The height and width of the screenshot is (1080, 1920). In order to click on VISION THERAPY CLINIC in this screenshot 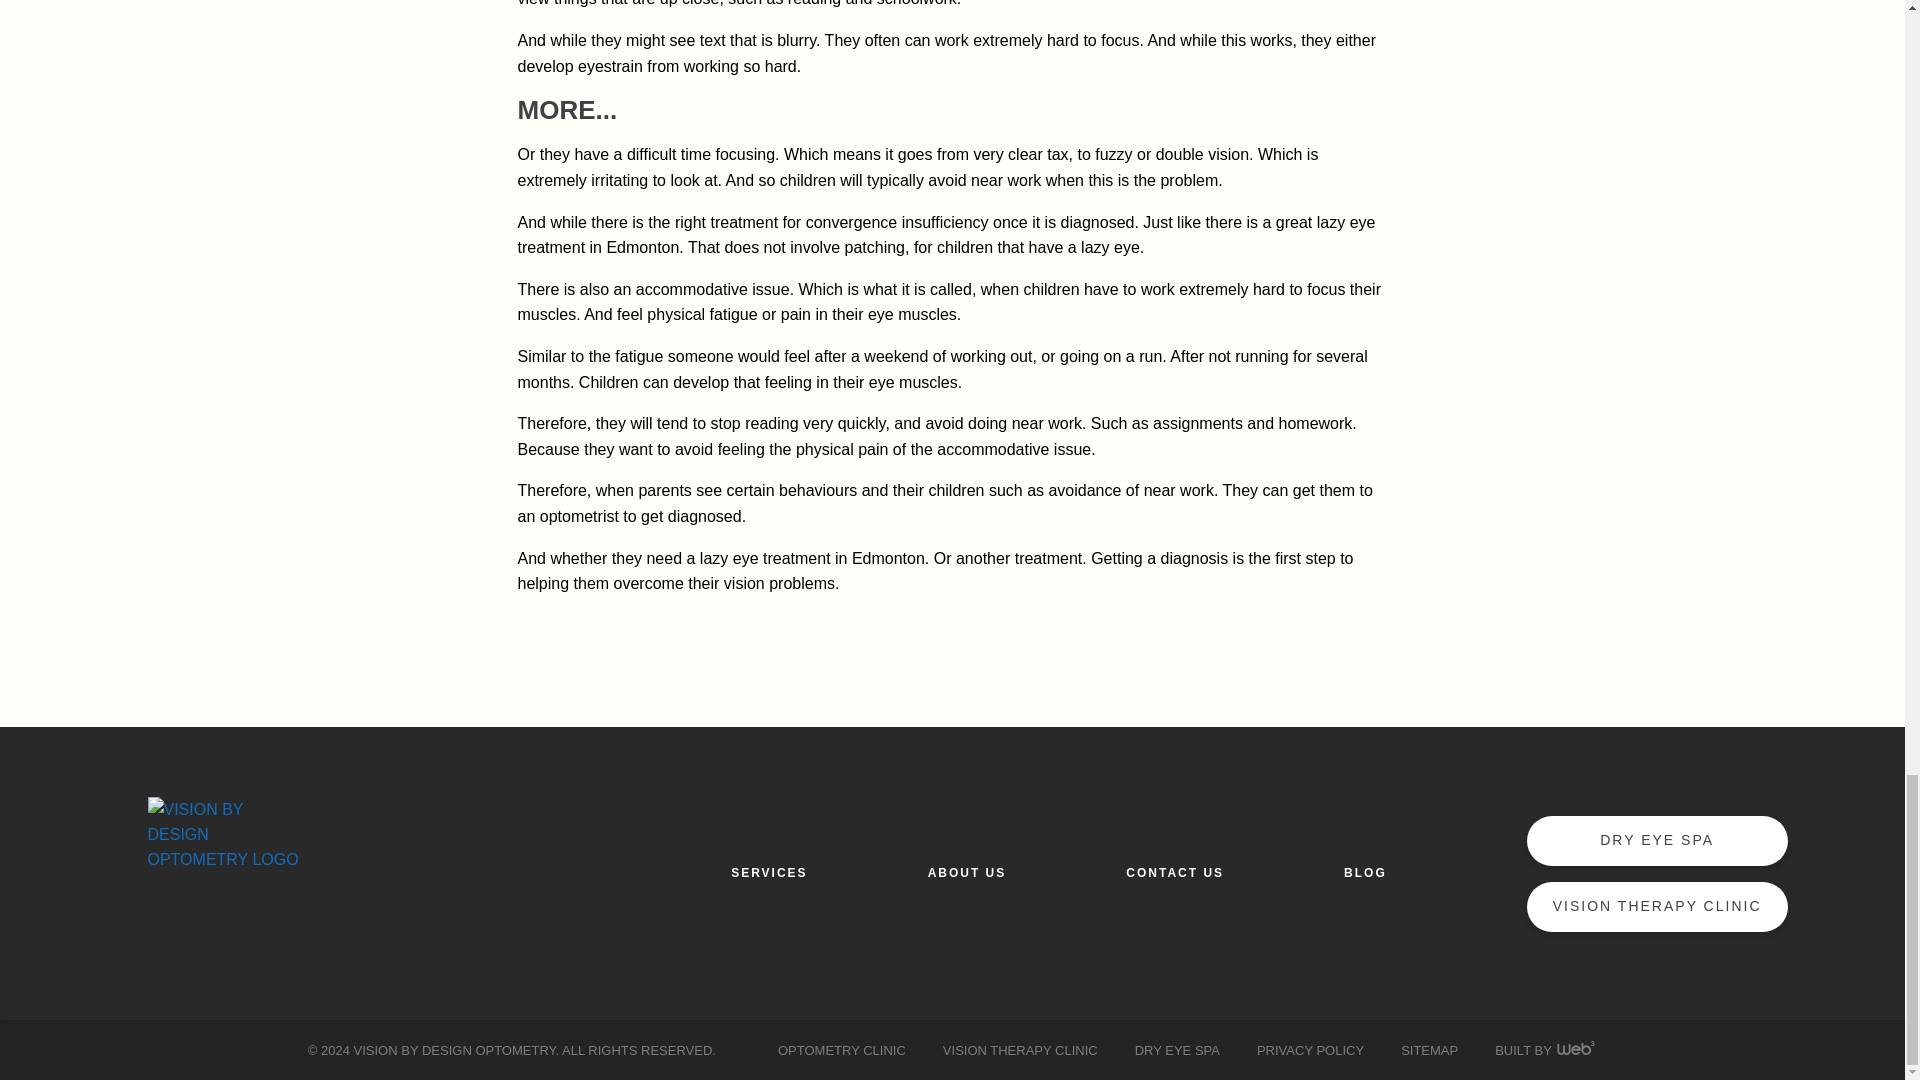, I will do `click(1656, 906)`.